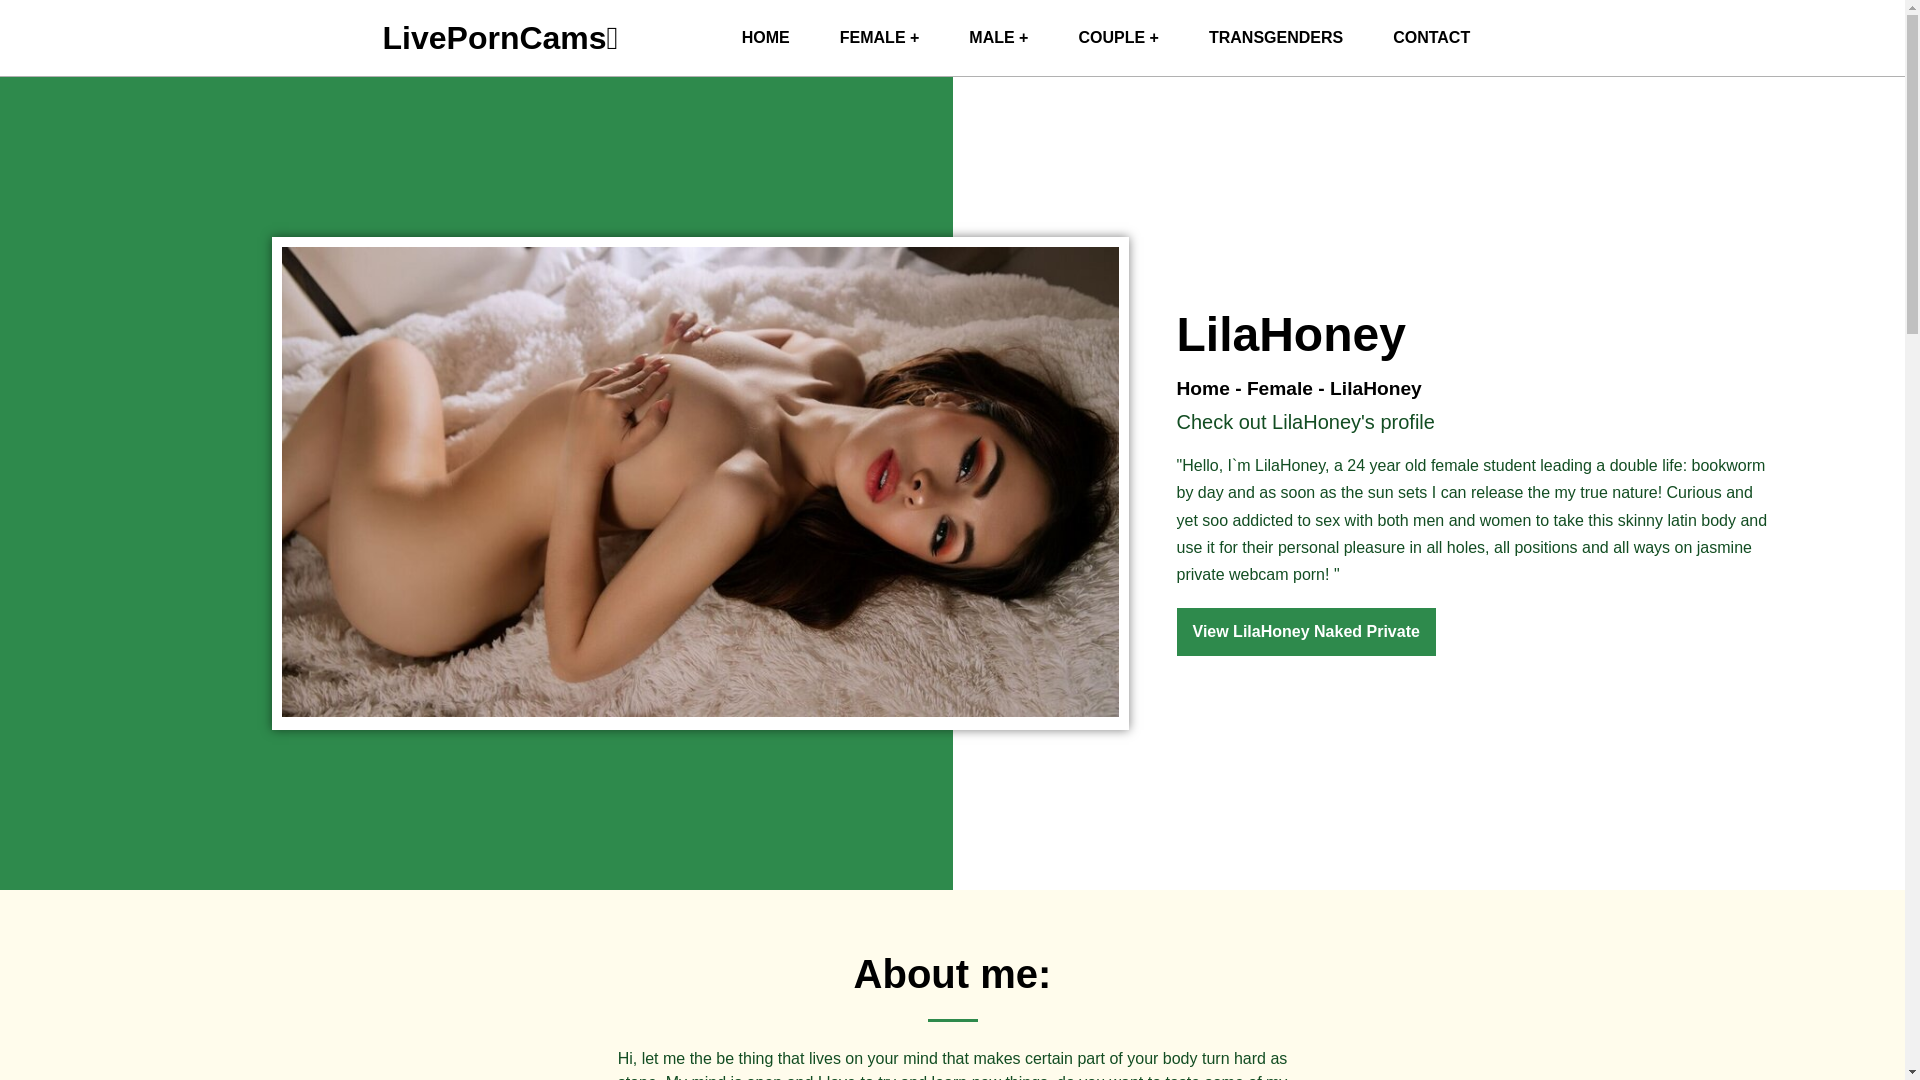 The image size is (1920, 1080). I want to click on Female, so click(1280, 388).